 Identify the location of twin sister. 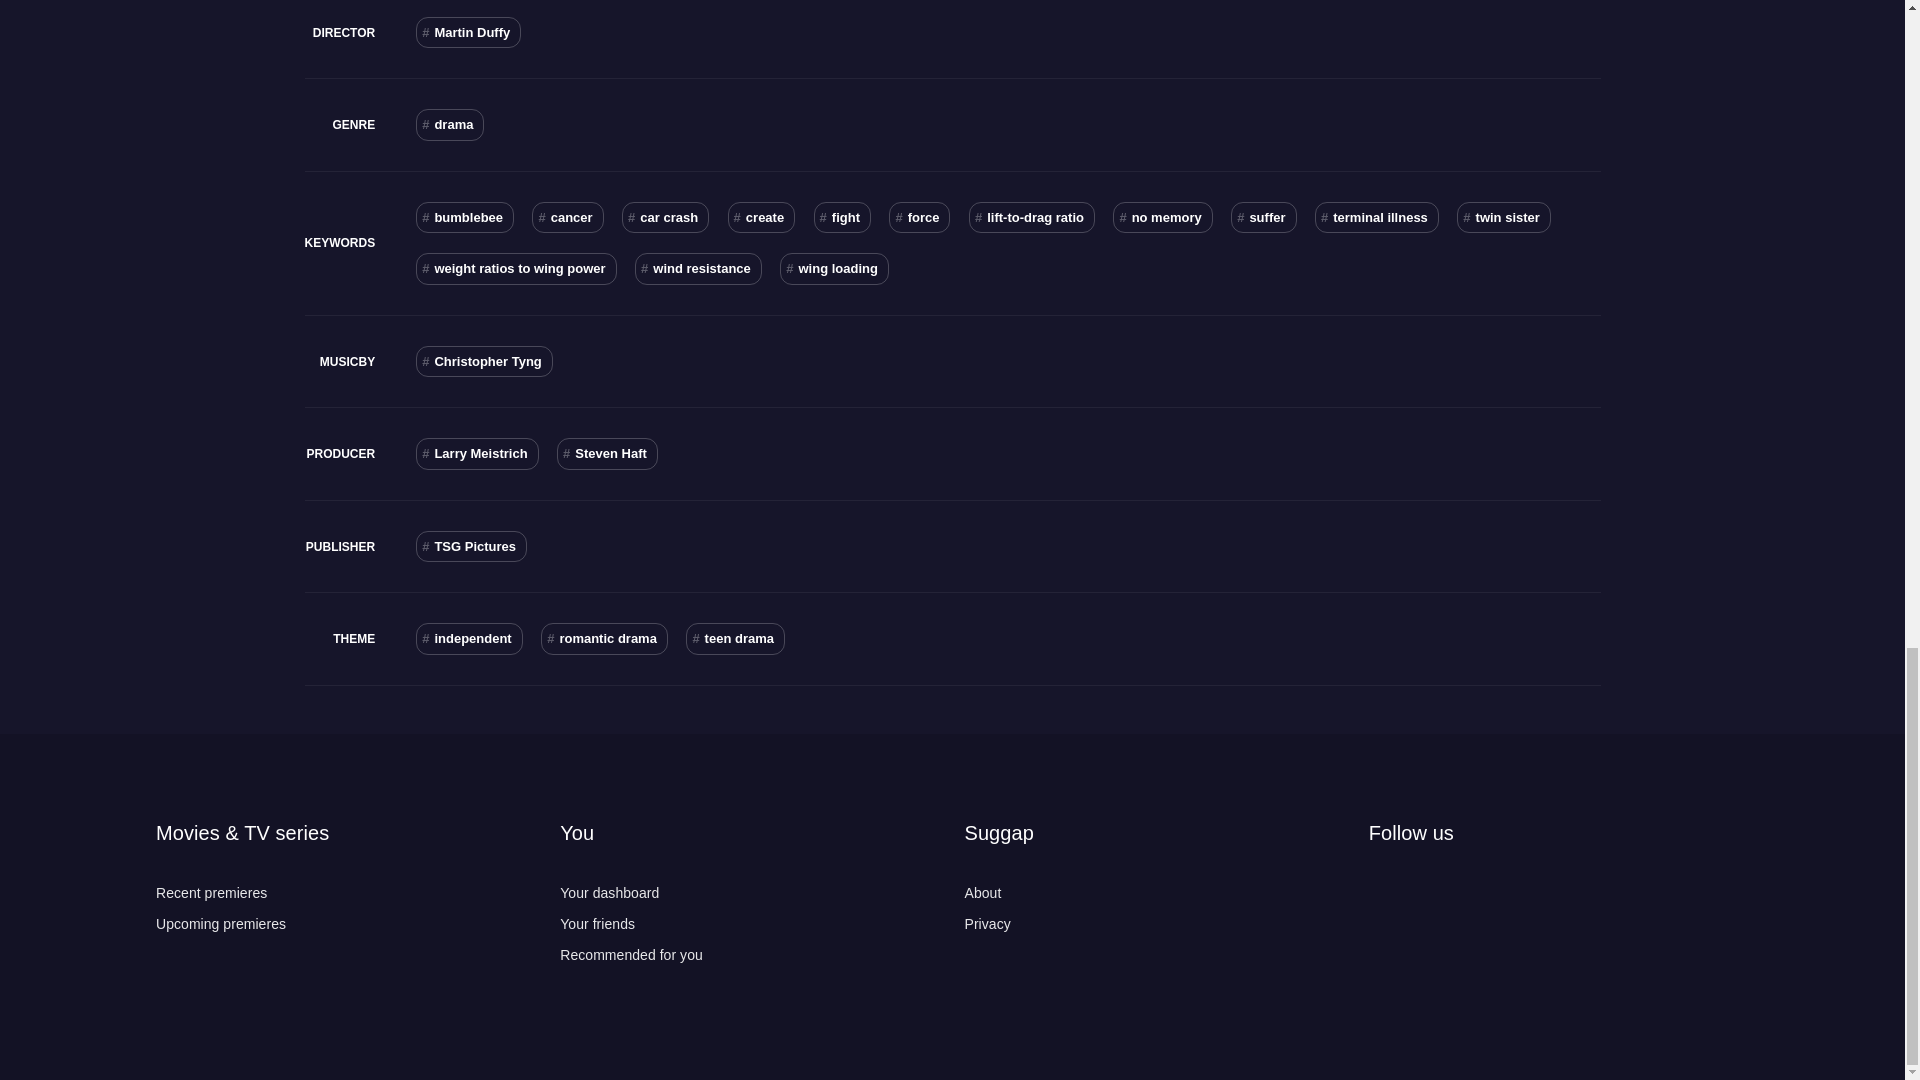
(1504, 218).